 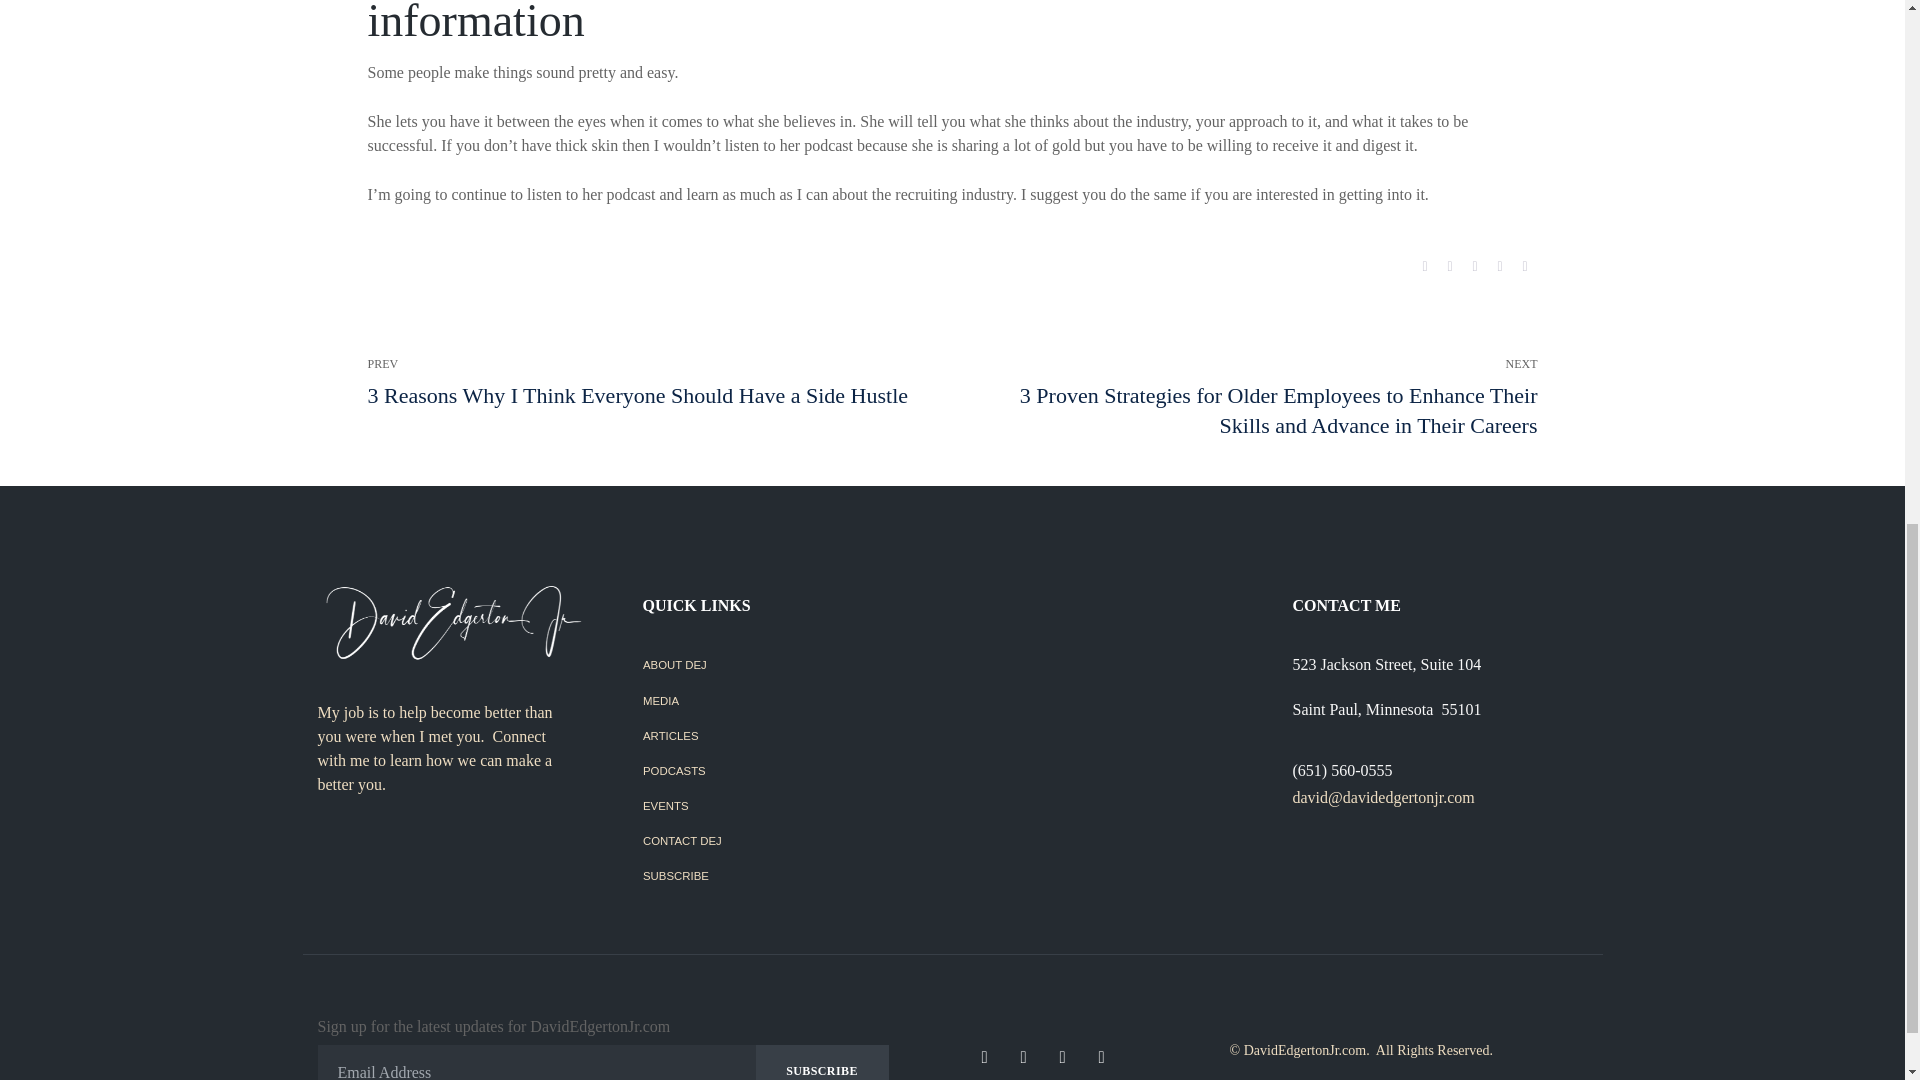 I want to click on ARTICLES, so click(x=788, y=738).